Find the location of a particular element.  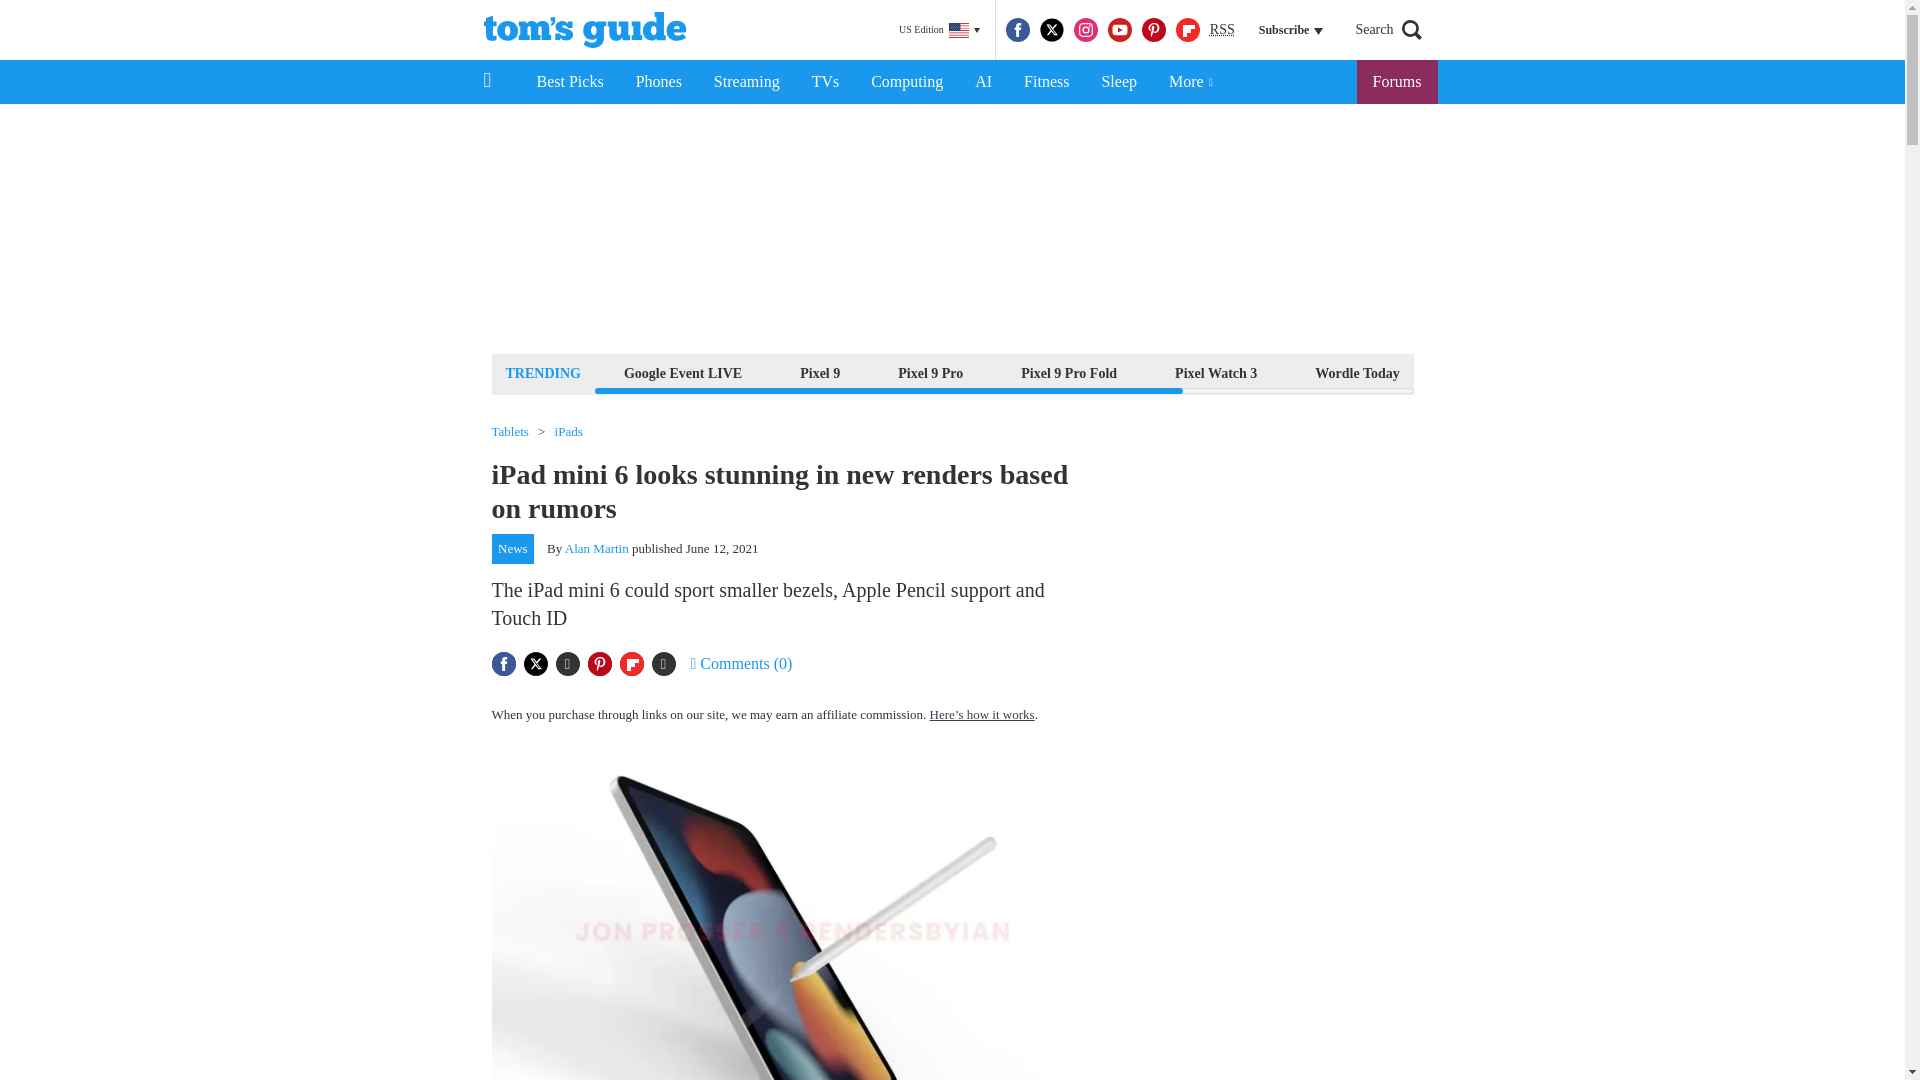

TVs is located at coordinates (826, 82).